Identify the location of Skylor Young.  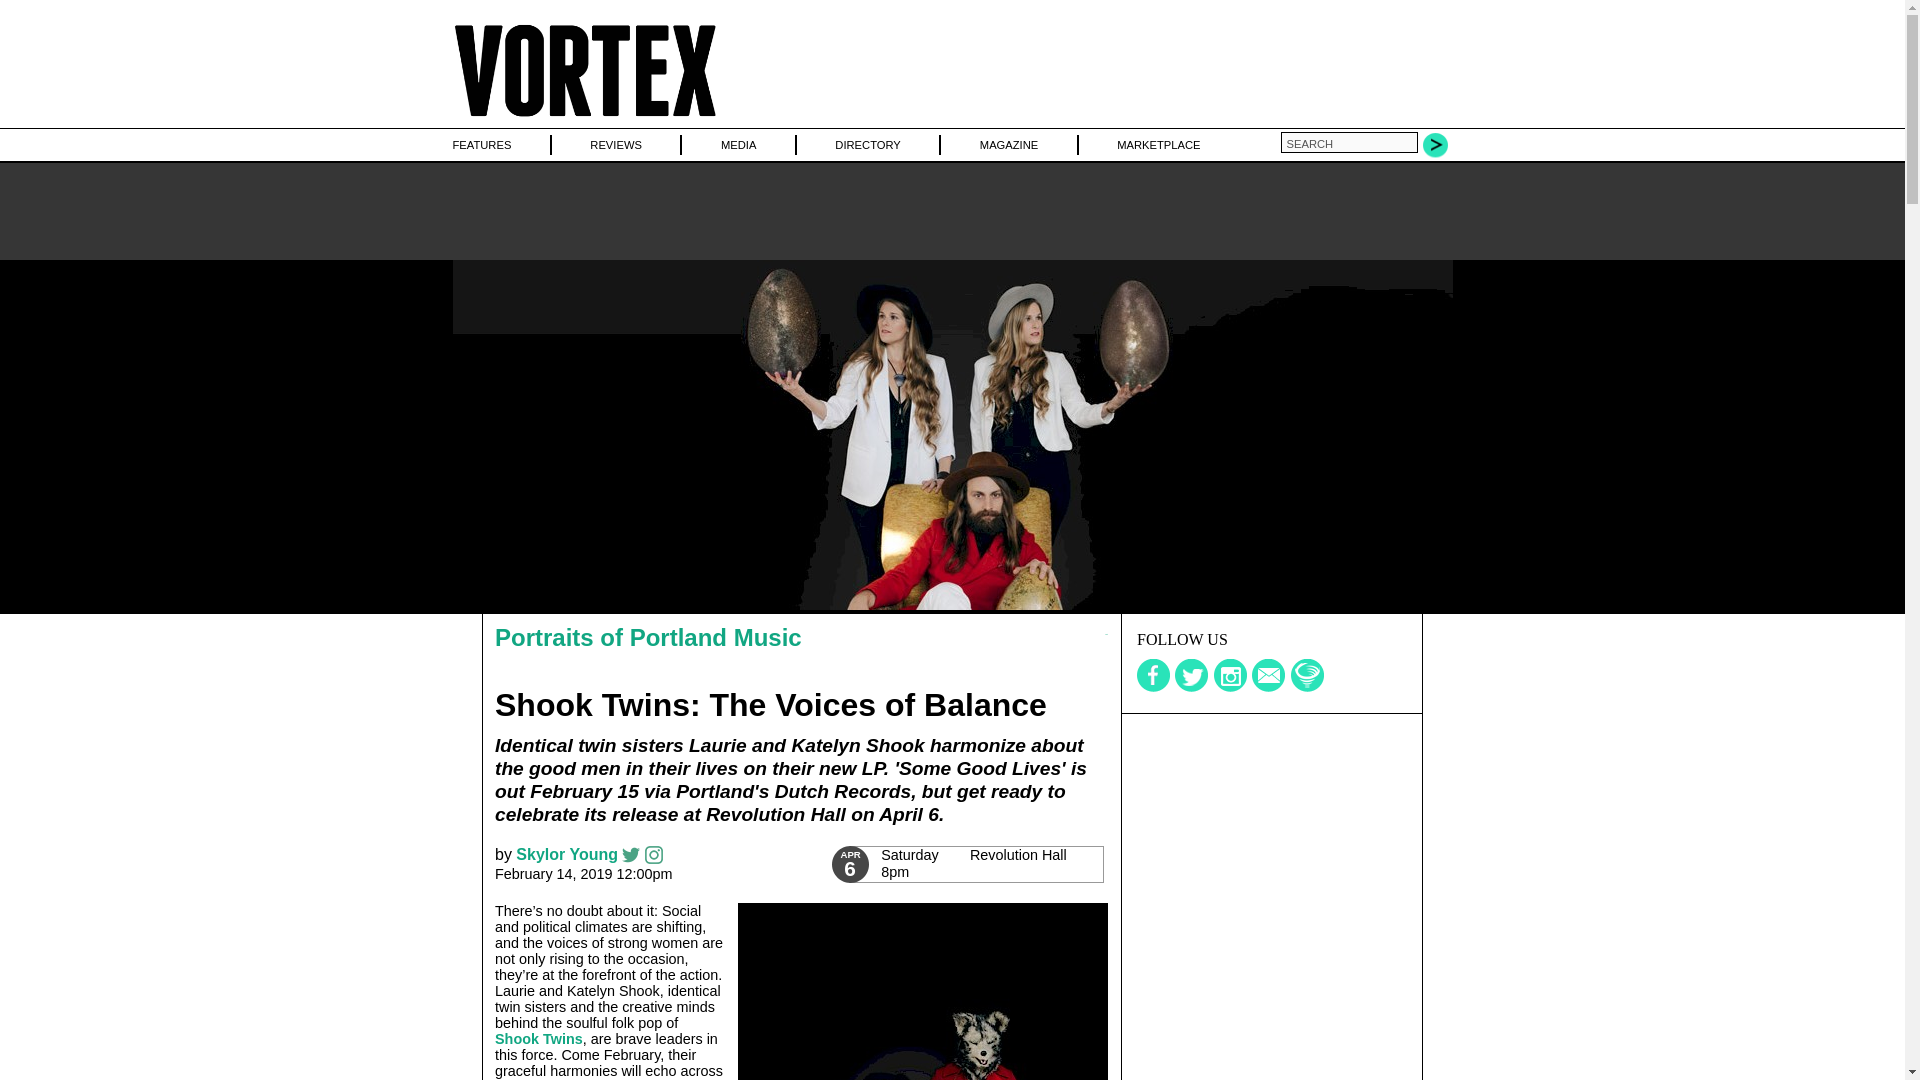
(567, 854).